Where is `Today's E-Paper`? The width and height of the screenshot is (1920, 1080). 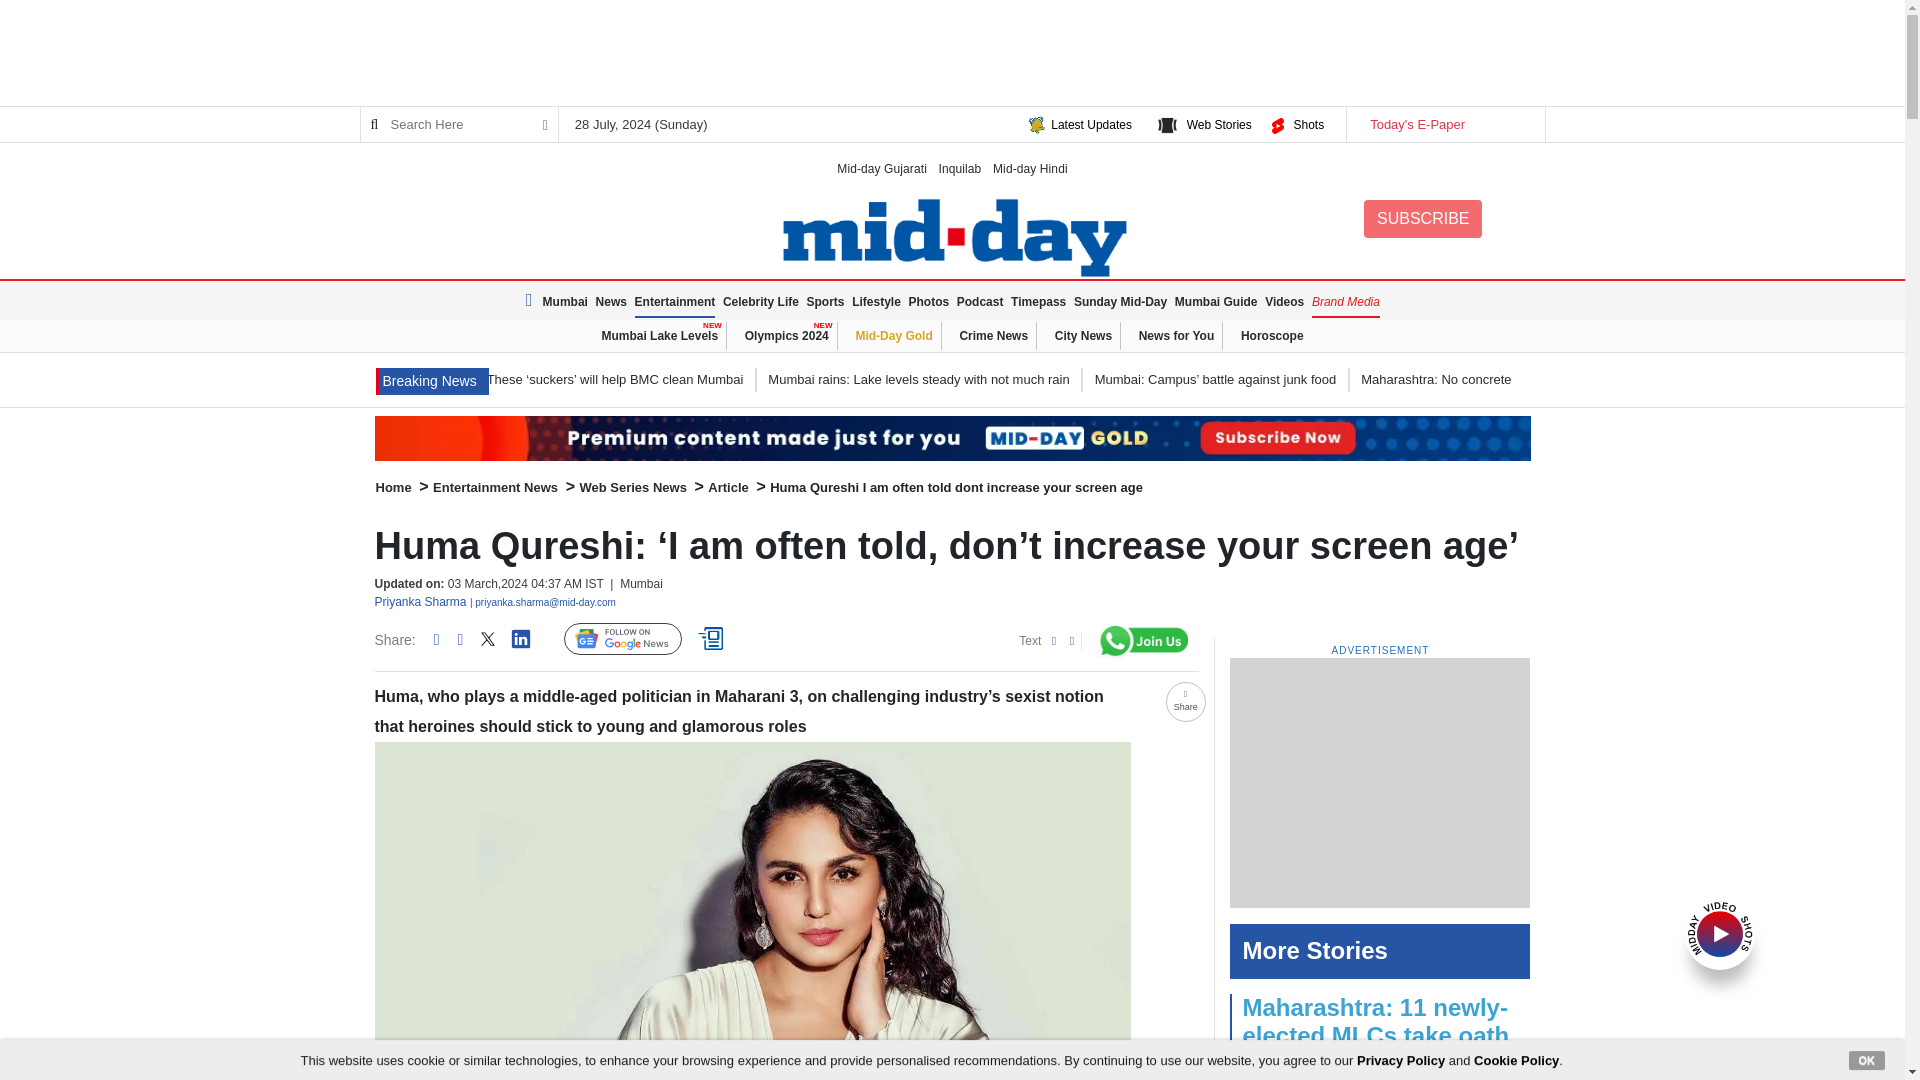 Today's E-Paper is located at coordinates (1444, 124).